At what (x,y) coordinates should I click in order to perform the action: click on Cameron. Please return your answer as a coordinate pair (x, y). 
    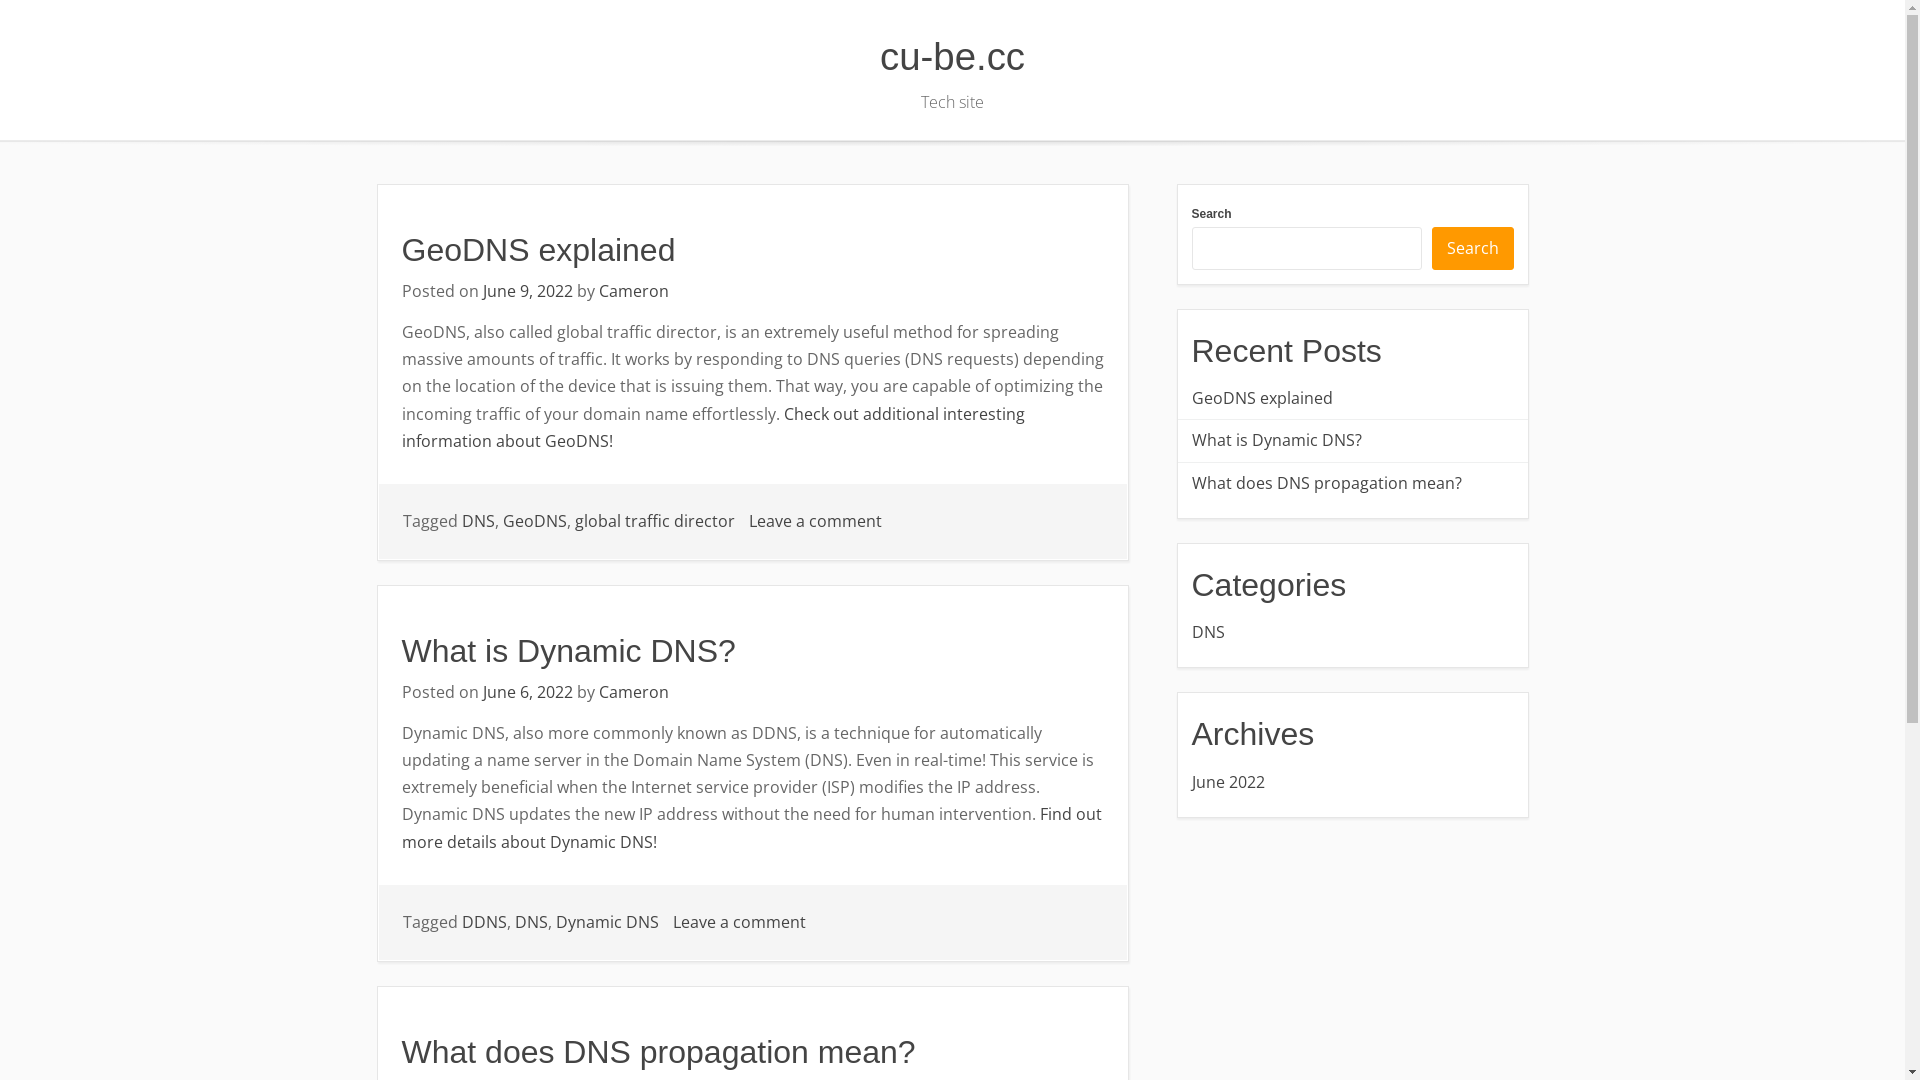
    Looking at the image, I should click on (633, 291).